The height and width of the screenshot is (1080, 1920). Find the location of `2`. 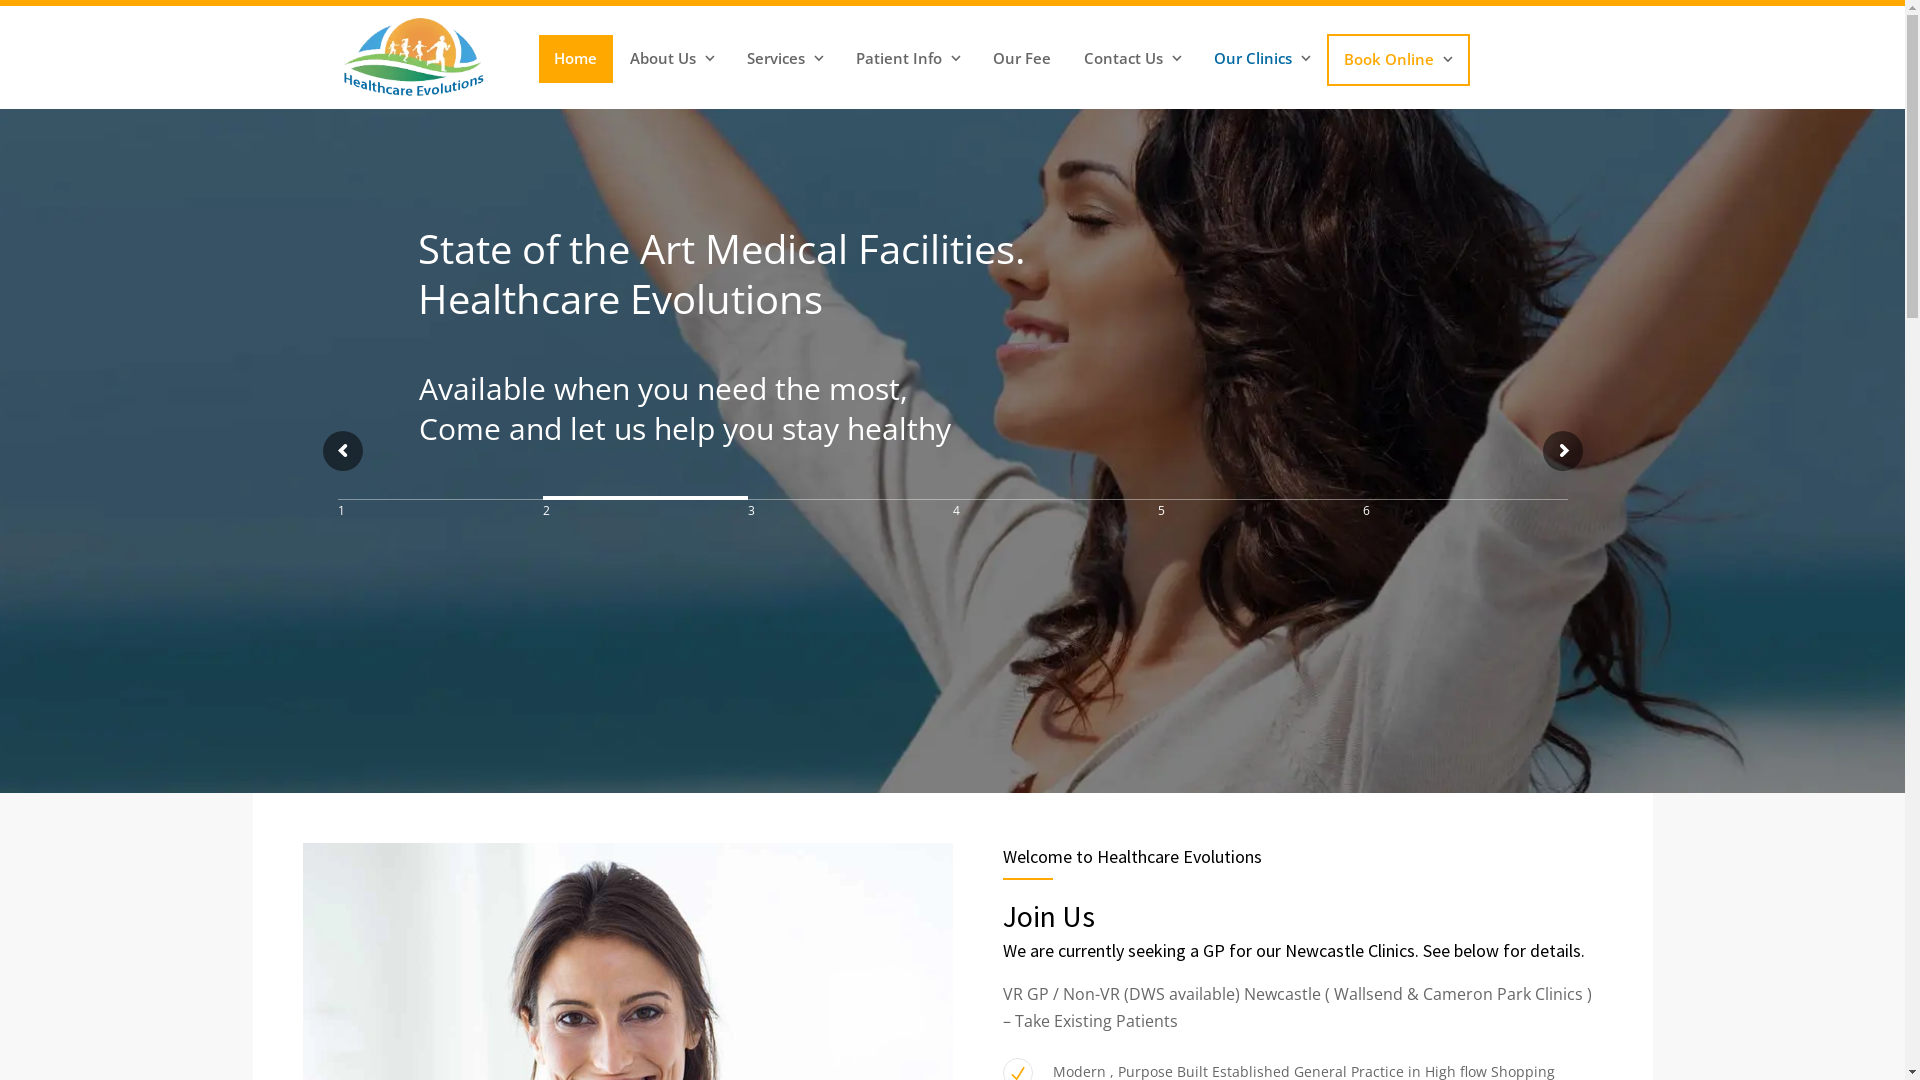

2 is located at coordinates (644, 519).